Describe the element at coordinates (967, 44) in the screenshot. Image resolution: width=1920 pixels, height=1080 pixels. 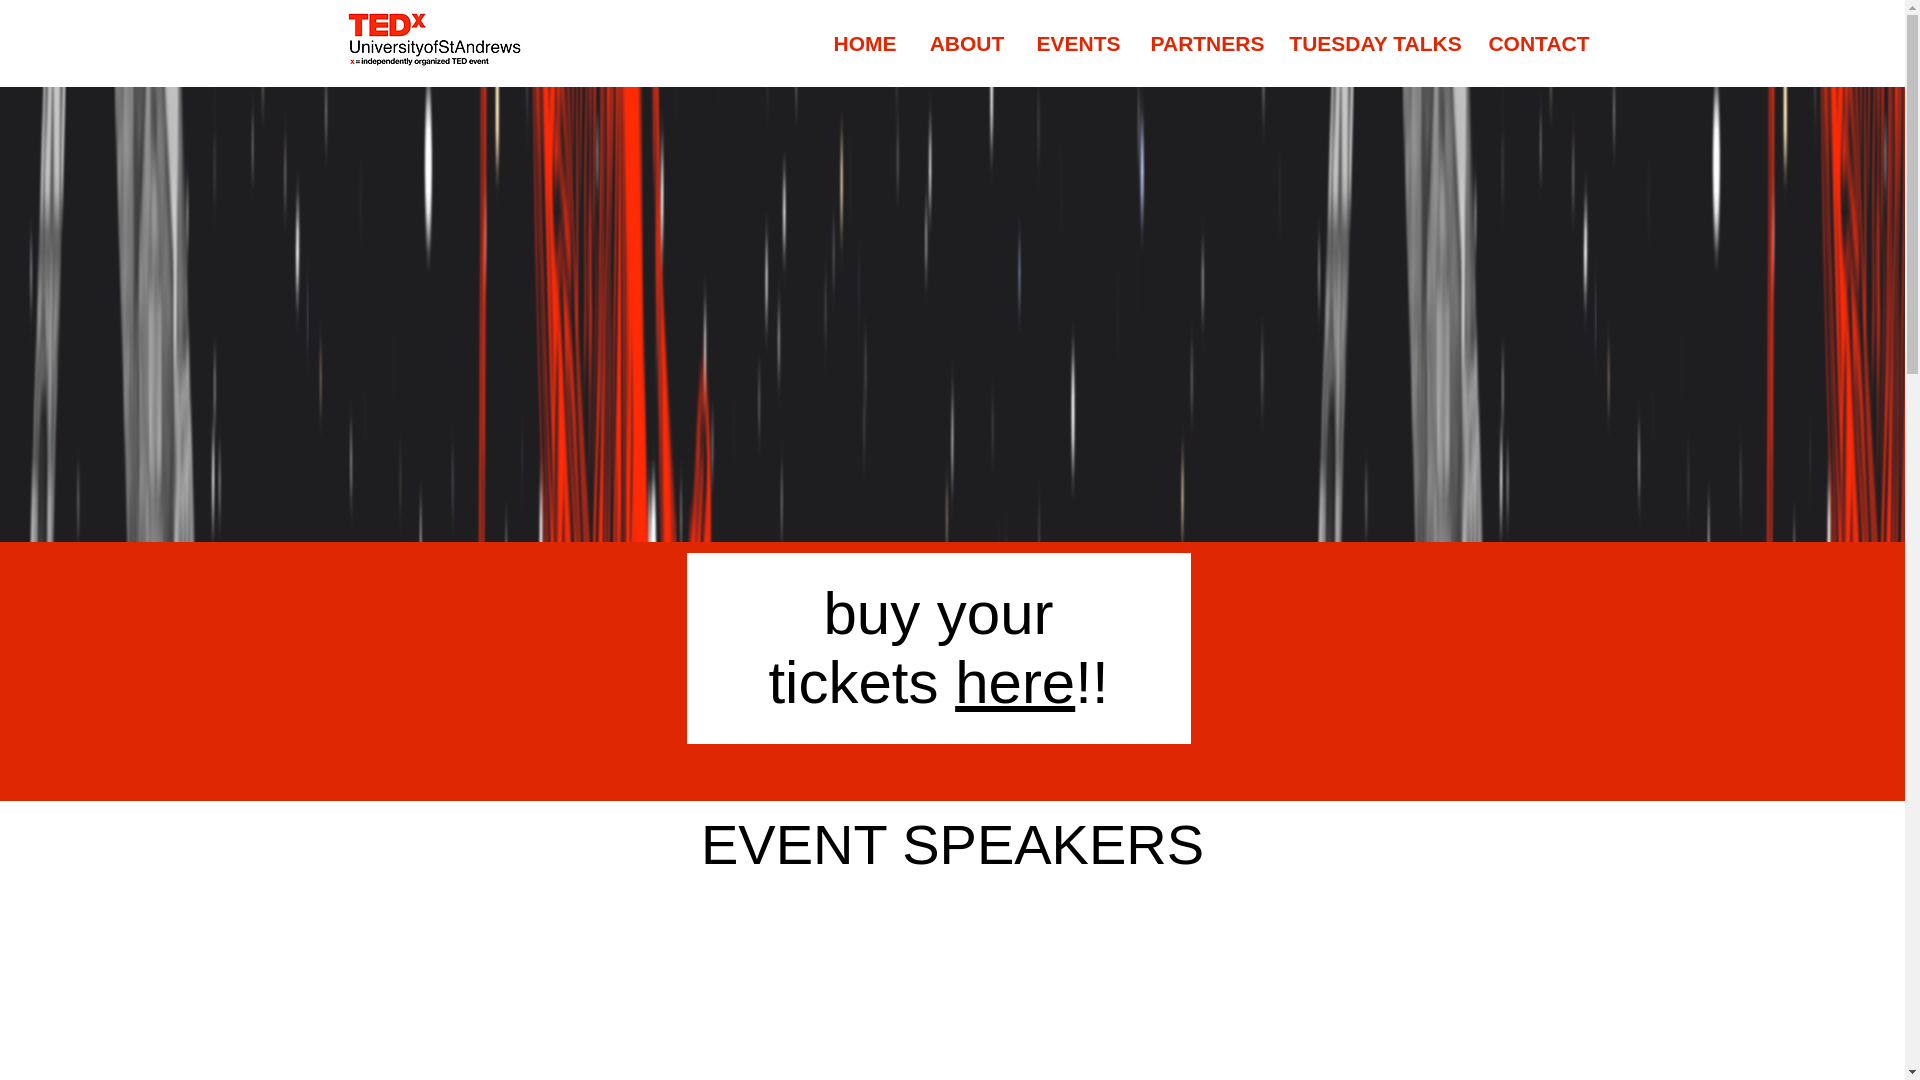
I see `ABOUT` at that location.